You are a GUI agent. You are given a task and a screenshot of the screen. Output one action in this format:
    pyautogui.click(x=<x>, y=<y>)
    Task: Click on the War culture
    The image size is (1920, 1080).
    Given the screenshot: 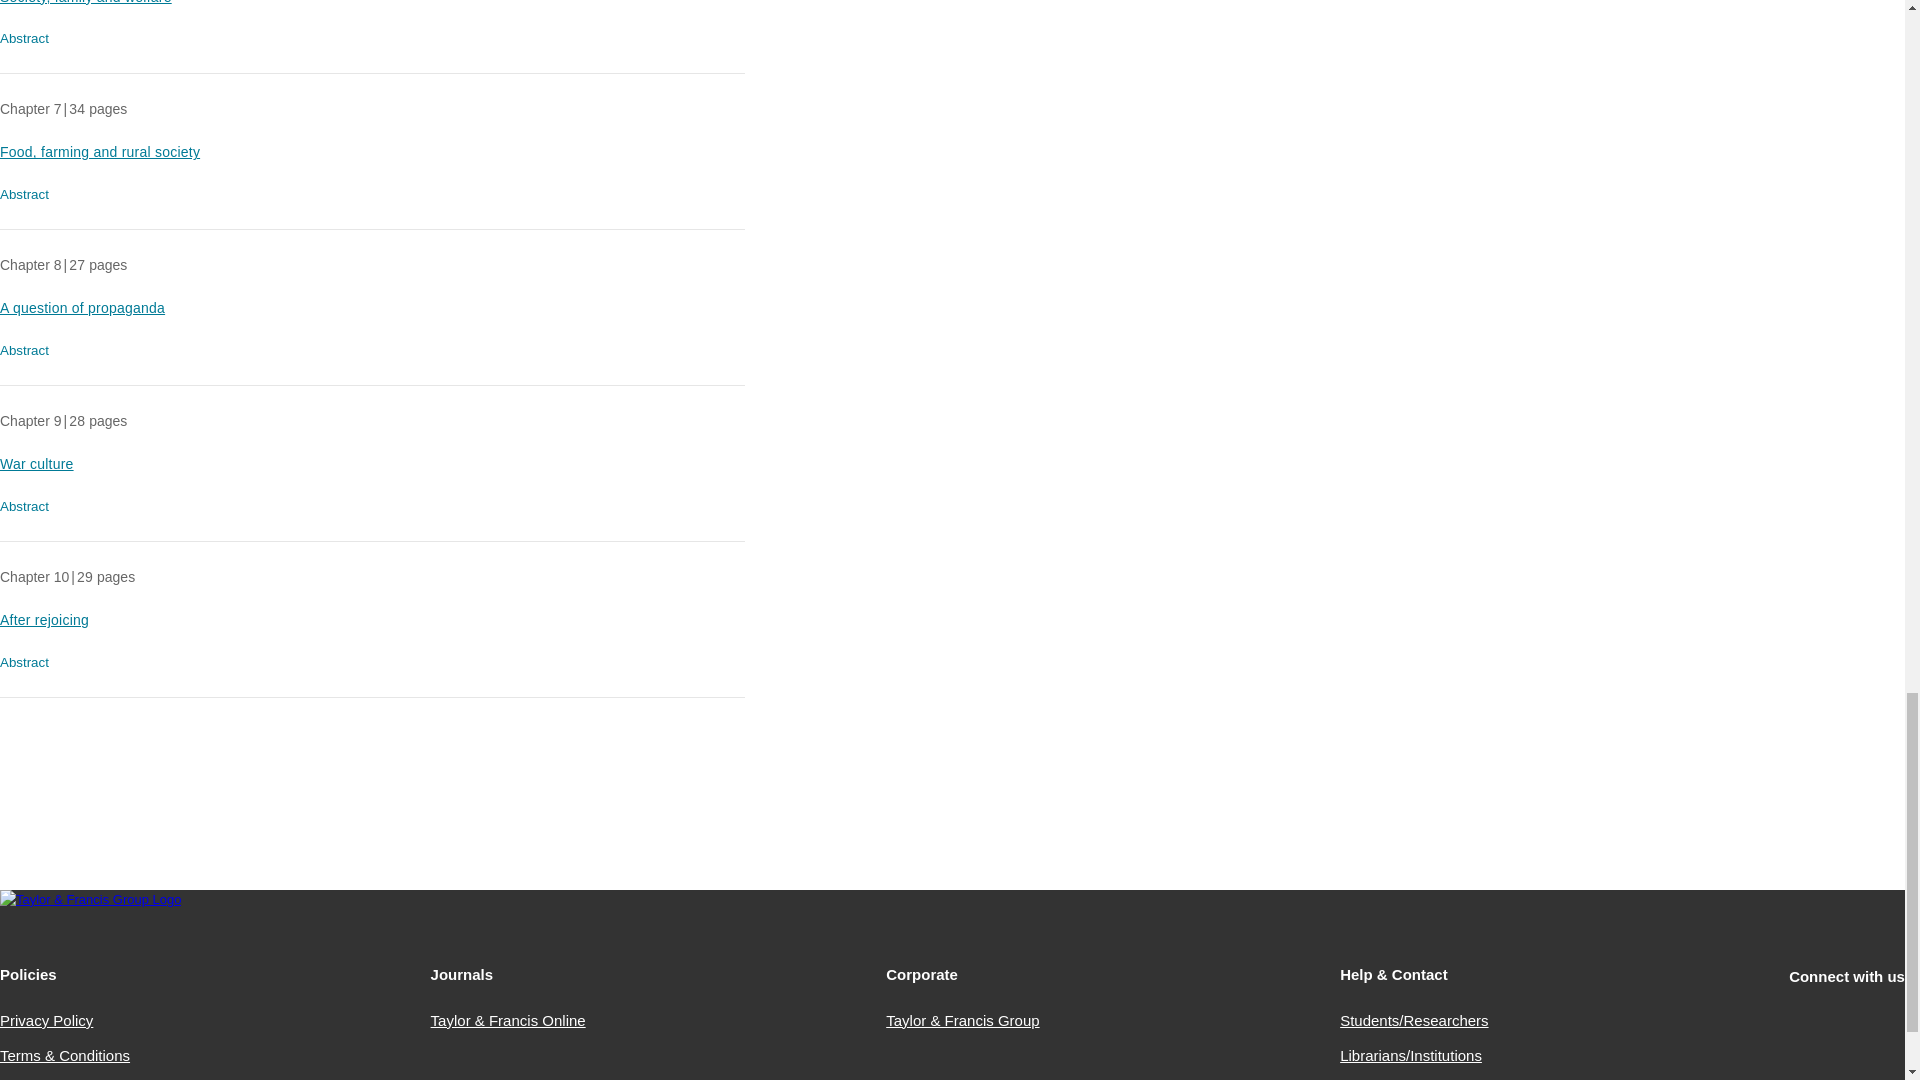 What is the action you would take?
    pyautogui.click(x=37, y=463)
    